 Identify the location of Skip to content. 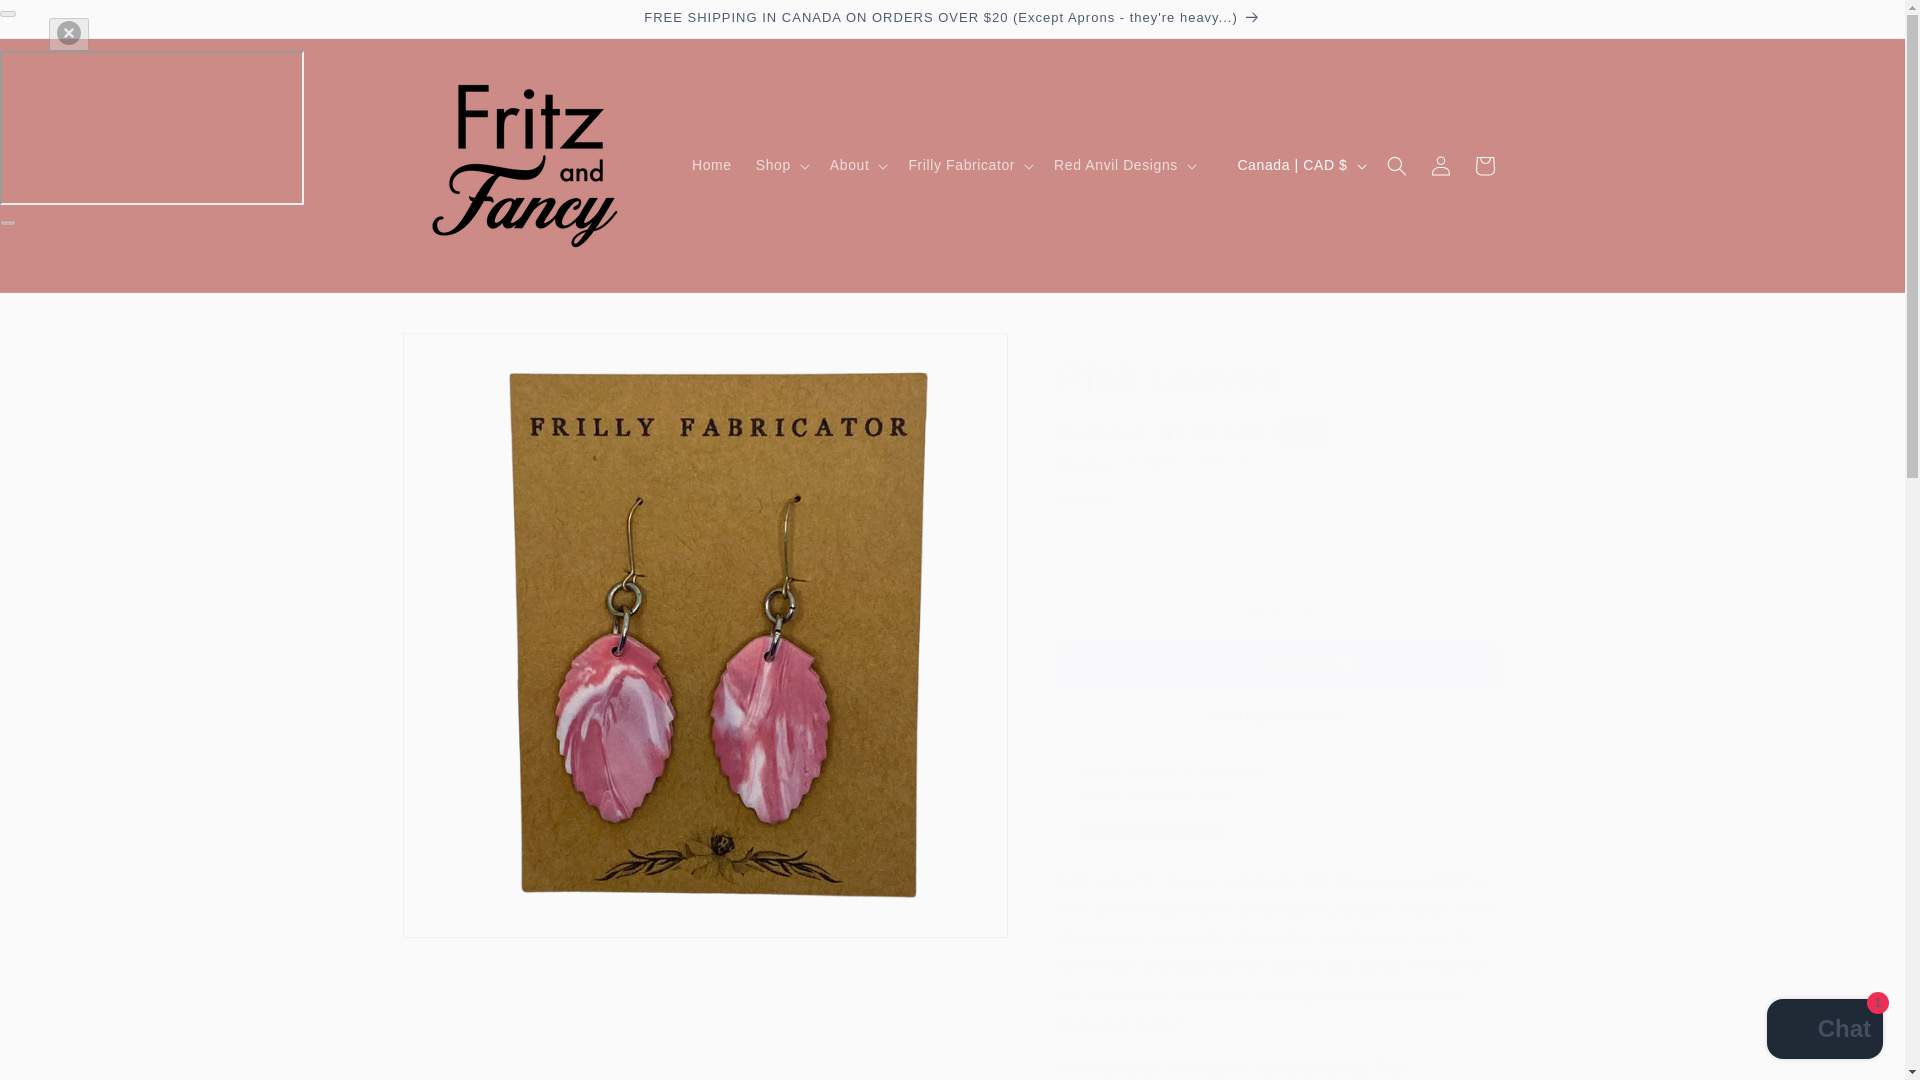
(60, 23).